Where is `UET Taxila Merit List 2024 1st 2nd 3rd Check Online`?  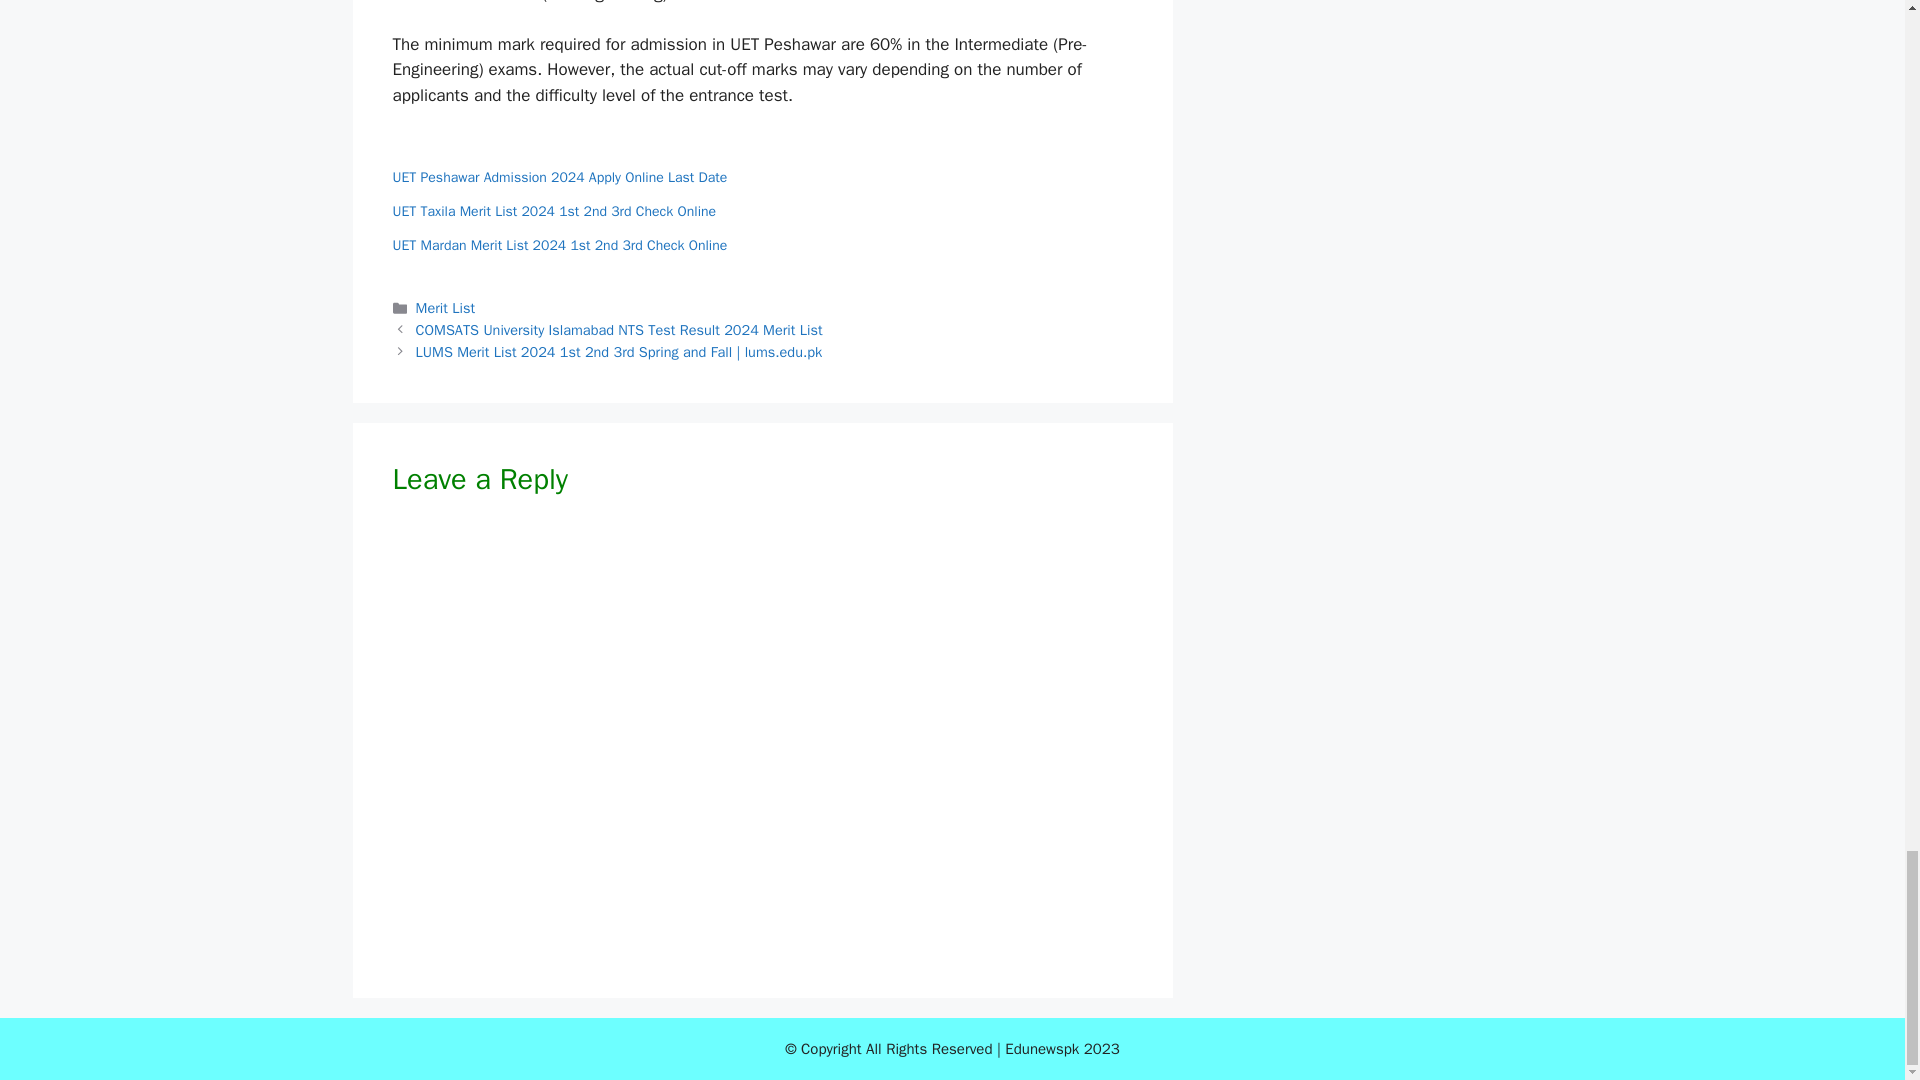 UET Taxila Merit List 2024 1st 2nd 3rd Check Online is located at coordinates (554, 212).